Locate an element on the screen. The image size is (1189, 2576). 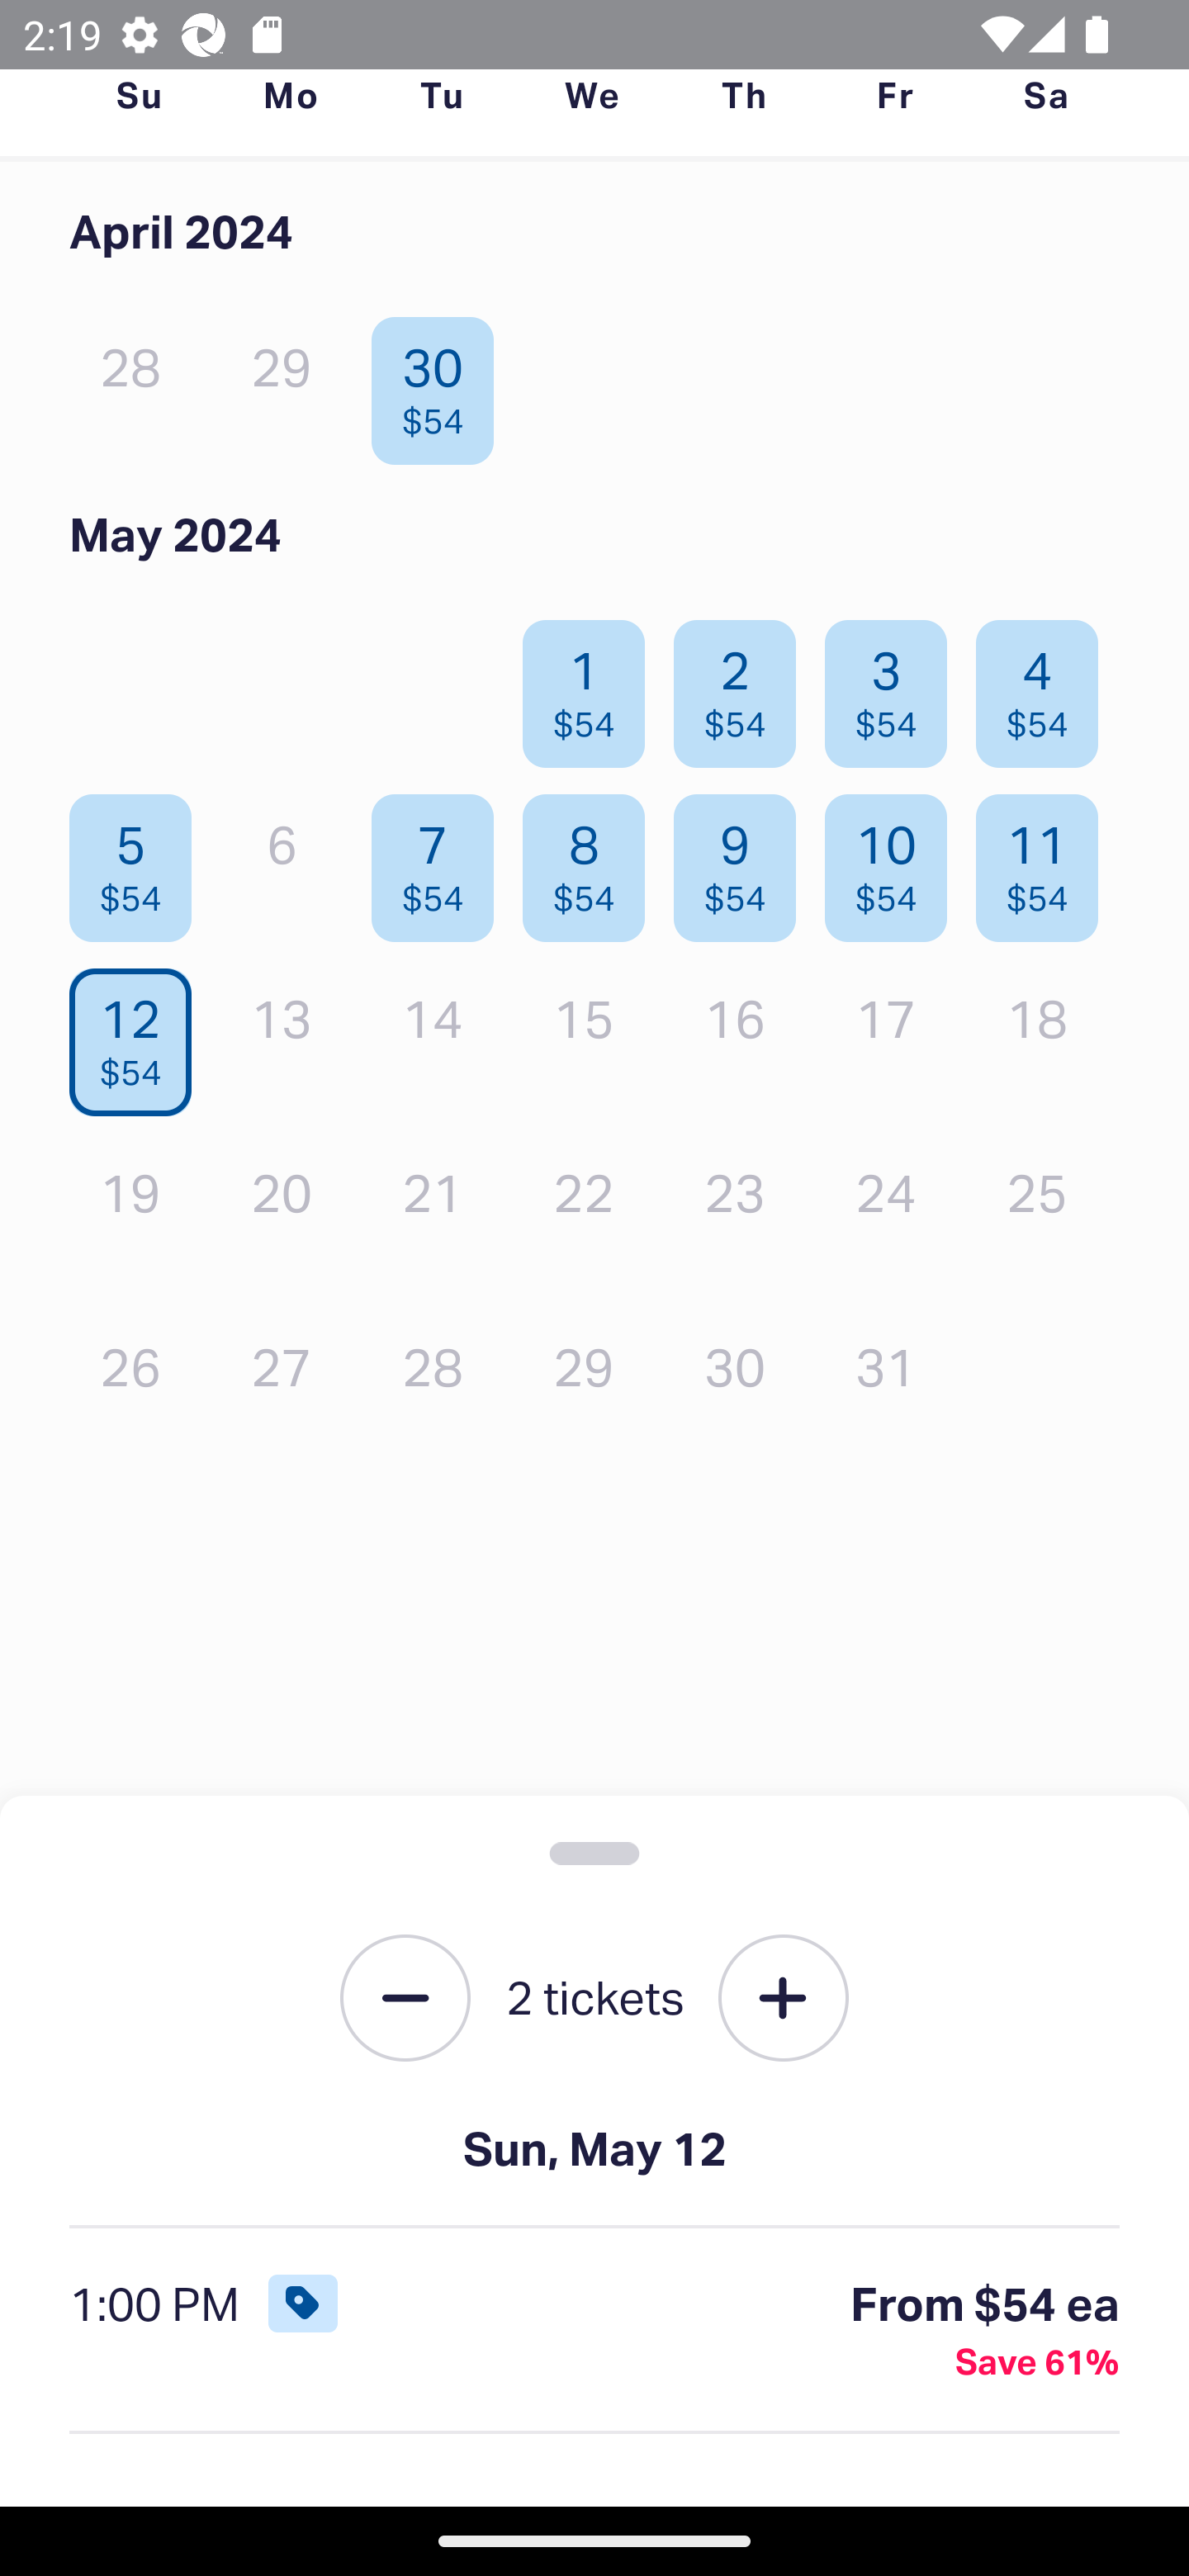
5 $54 is located at coordinates (139, 861).